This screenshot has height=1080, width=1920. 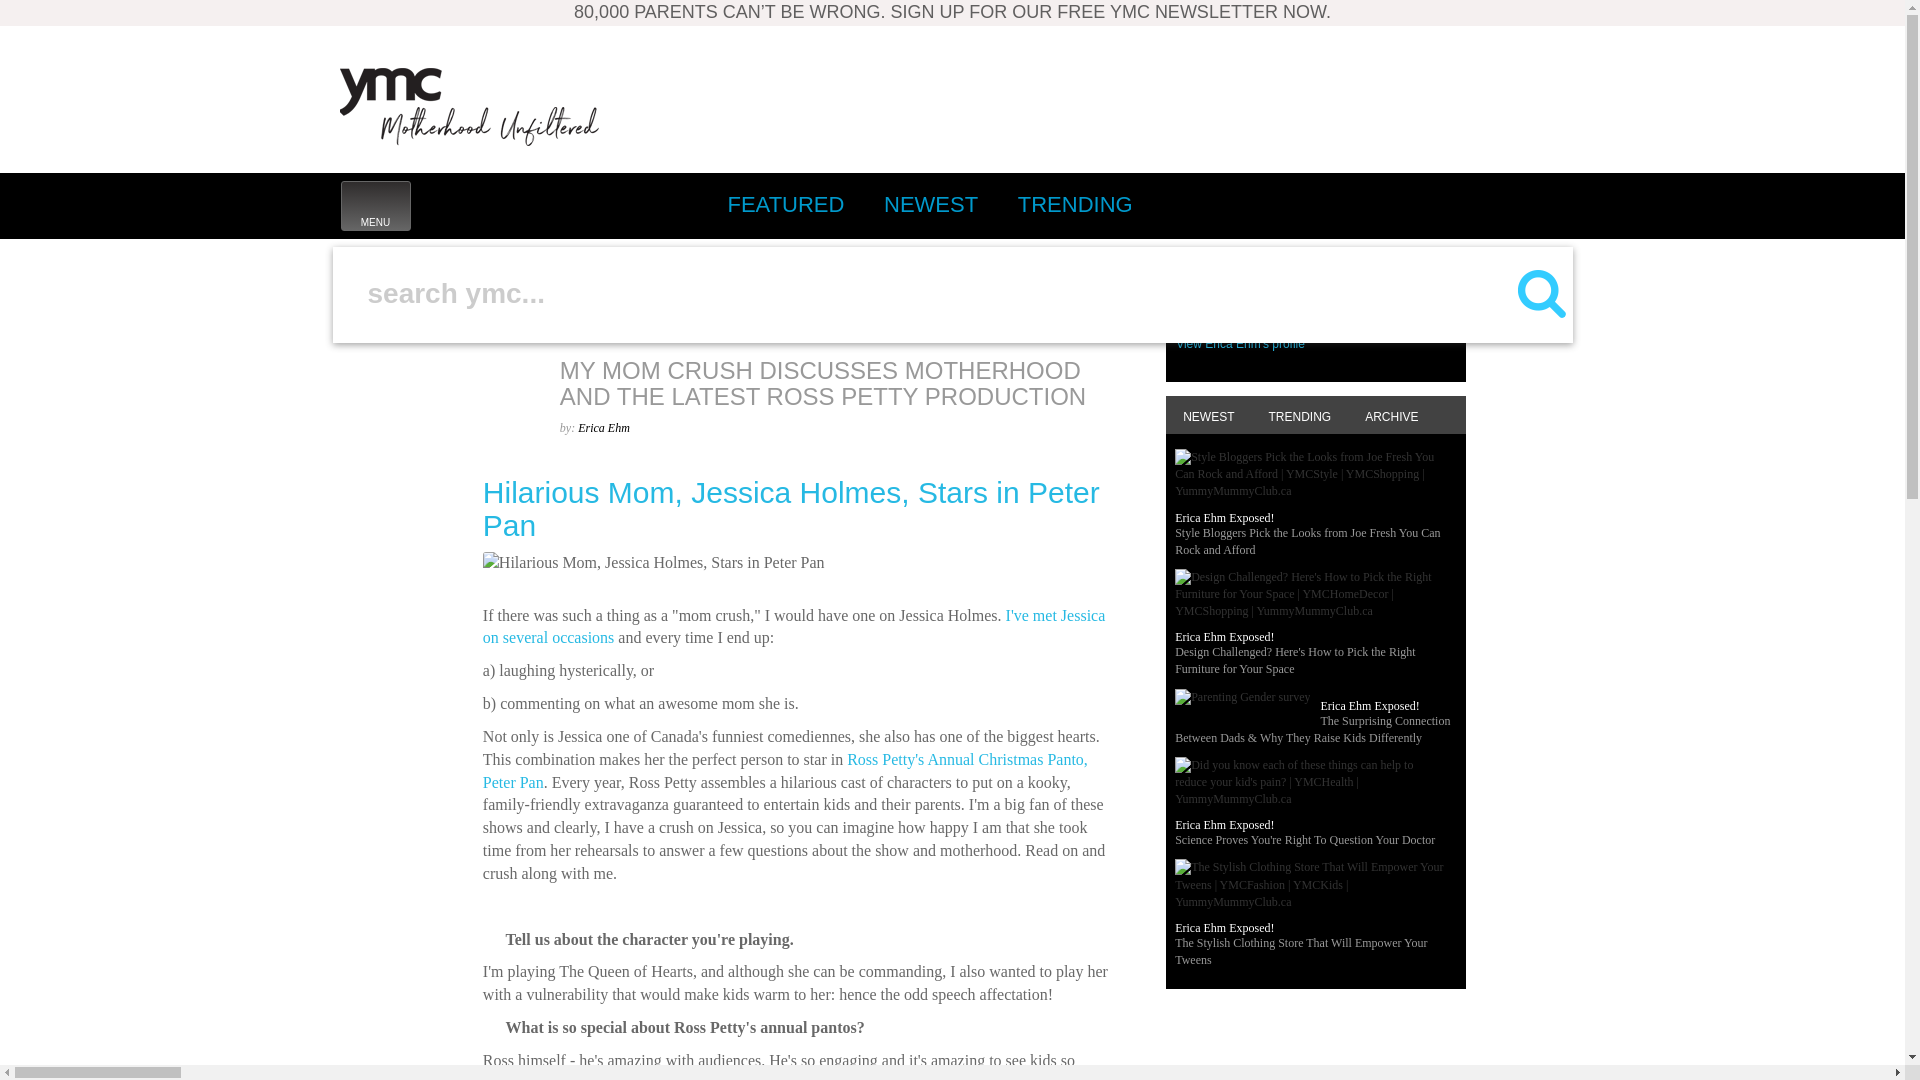 What do you see at coordinates (1364, 204) in the screenshot?
I see `Instagram` at bounding box center [1364, 204].